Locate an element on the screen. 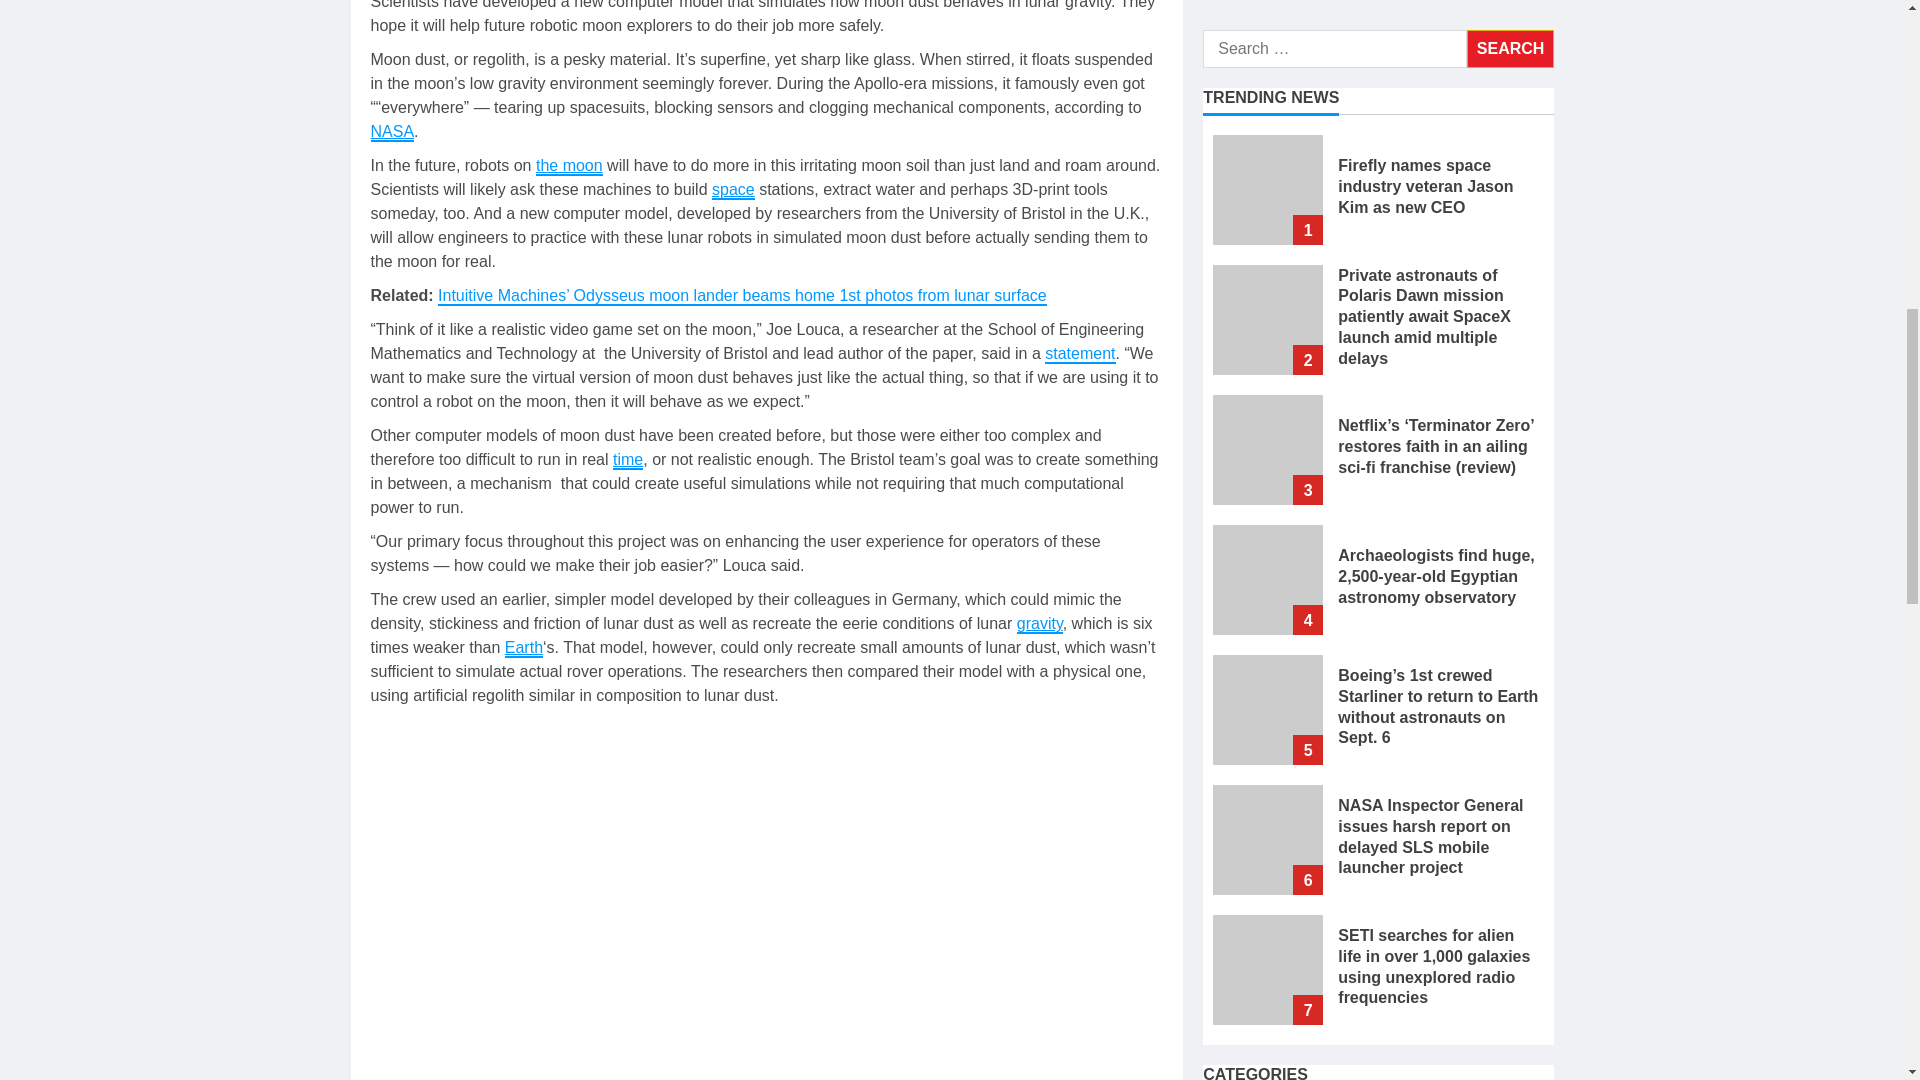 Image resolution: width=1920 pixels, height=1080 pixels. NASA is located at coordinates (392, 132).